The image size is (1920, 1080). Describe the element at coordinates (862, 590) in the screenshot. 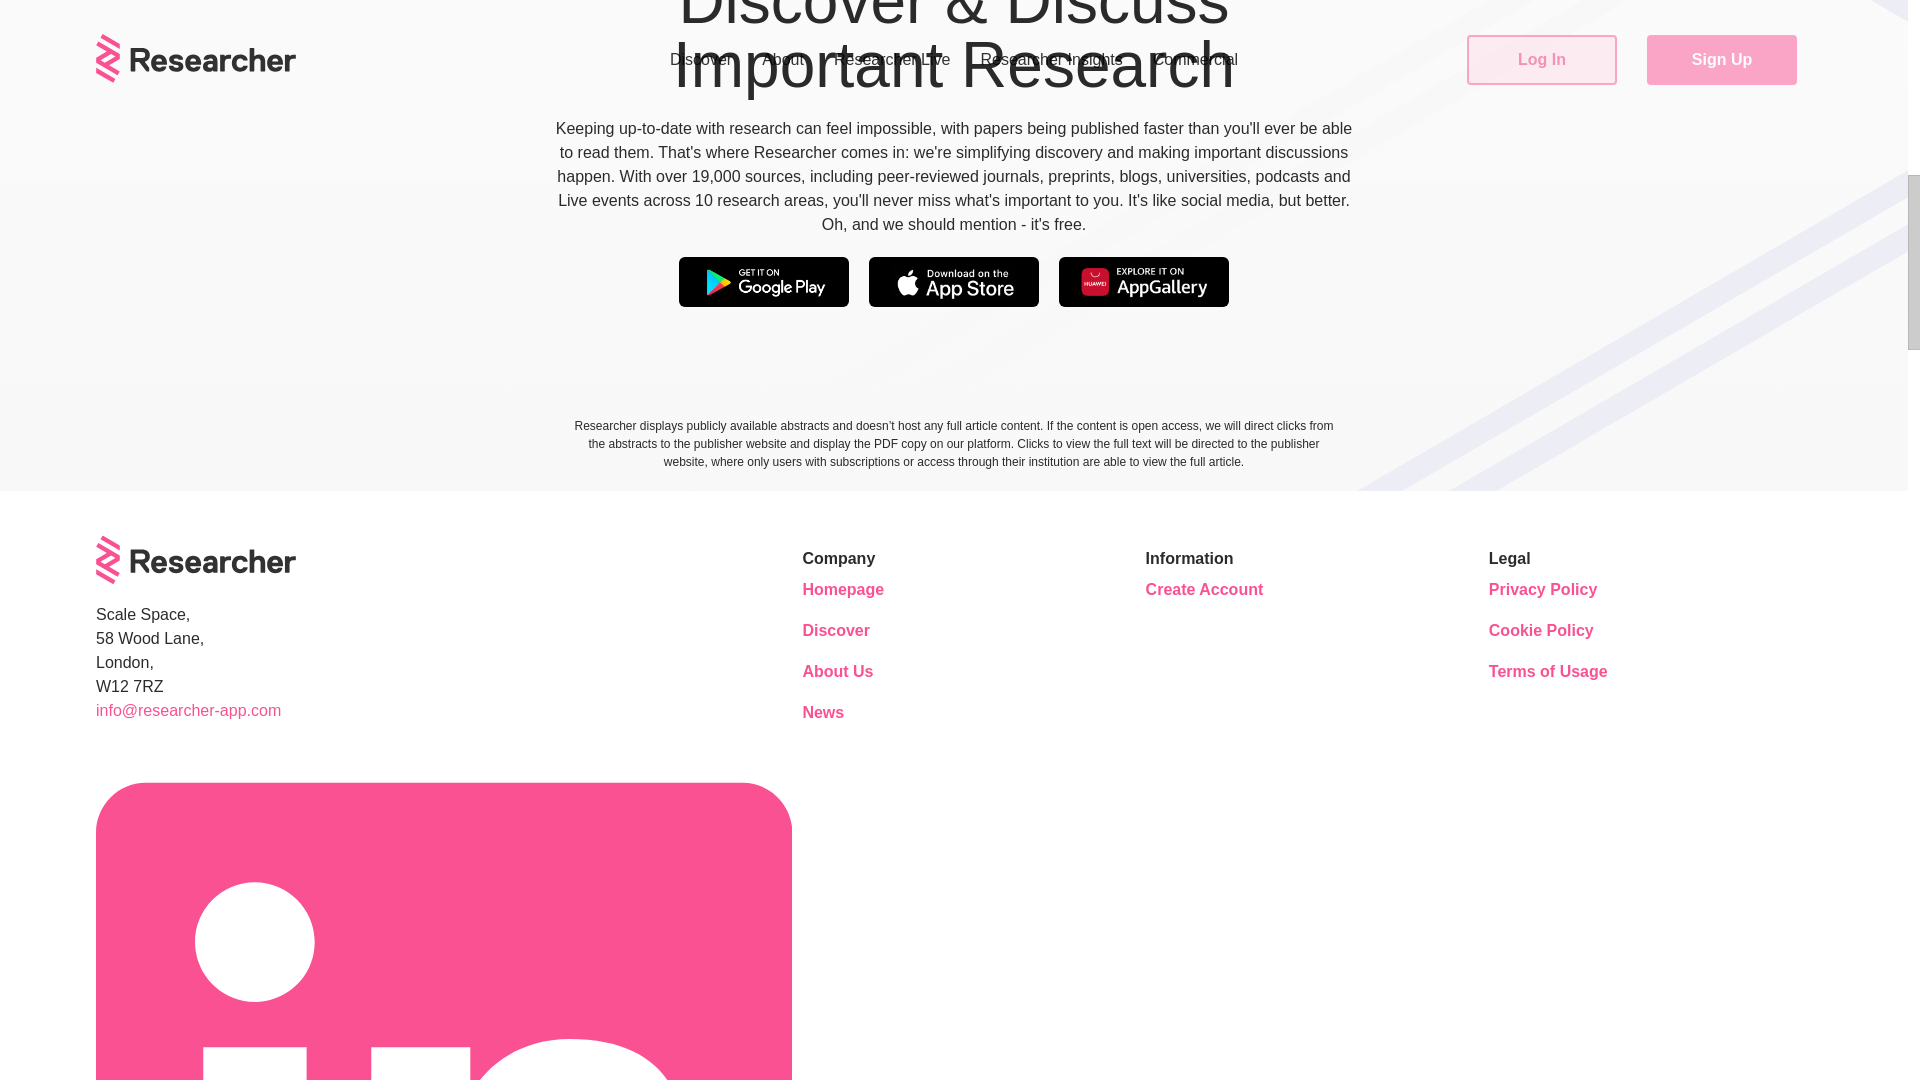

I see `Homepage` at that location.